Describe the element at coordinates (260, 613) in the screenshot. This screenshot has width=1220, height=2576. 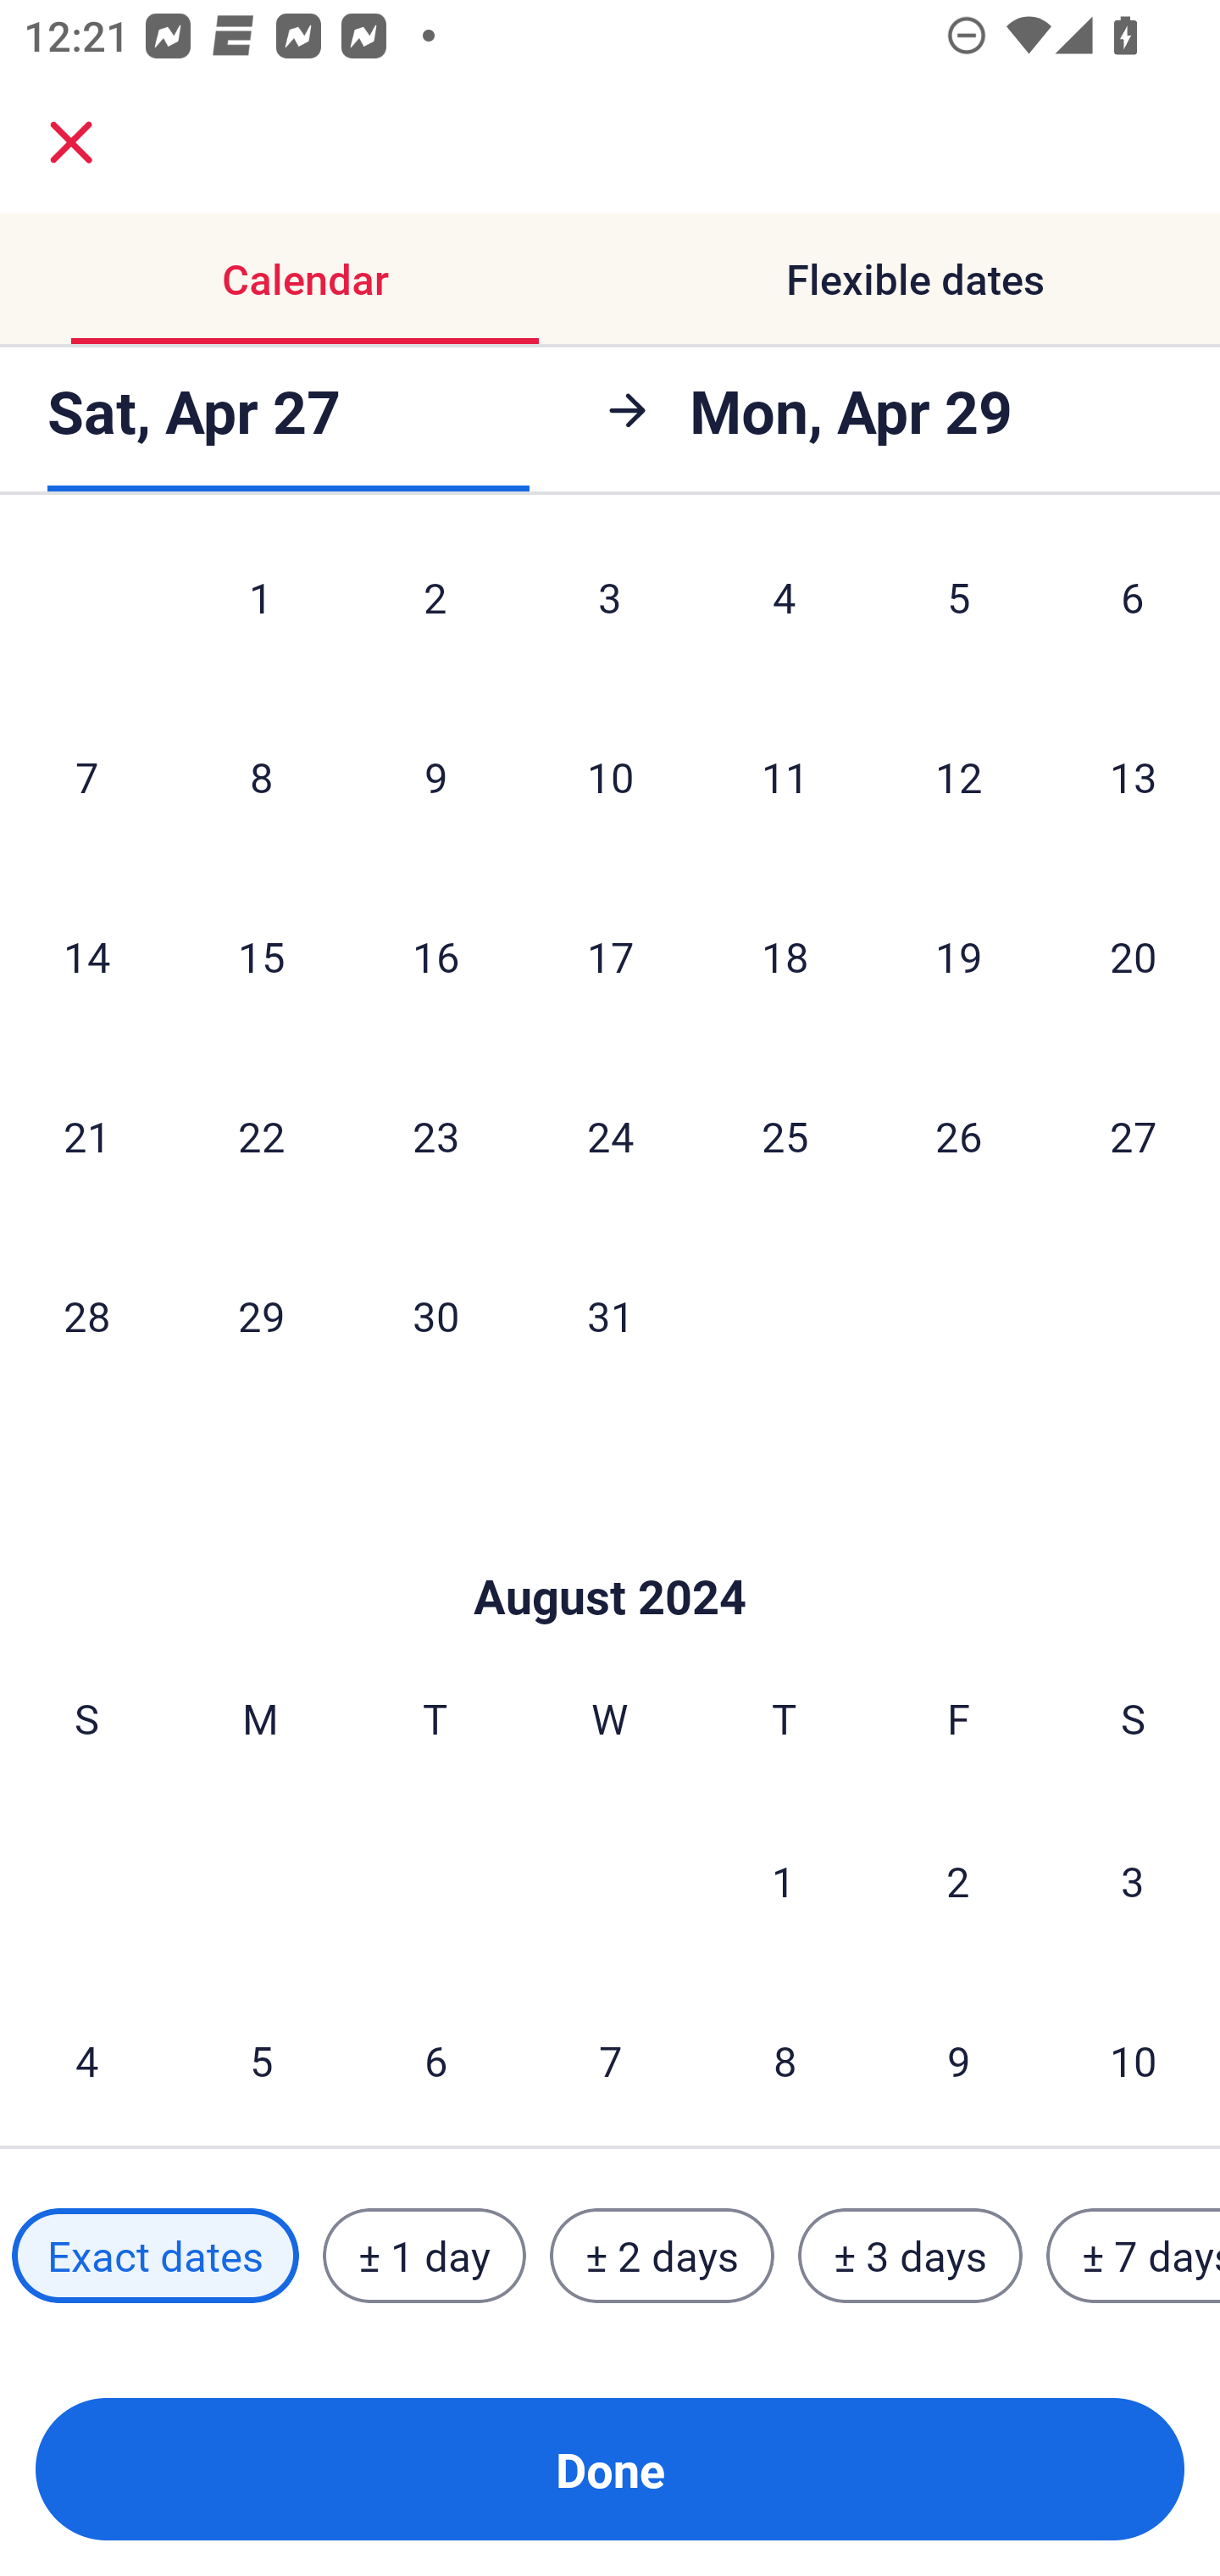
I see `1 Monday, July 1, 2024` at that location.